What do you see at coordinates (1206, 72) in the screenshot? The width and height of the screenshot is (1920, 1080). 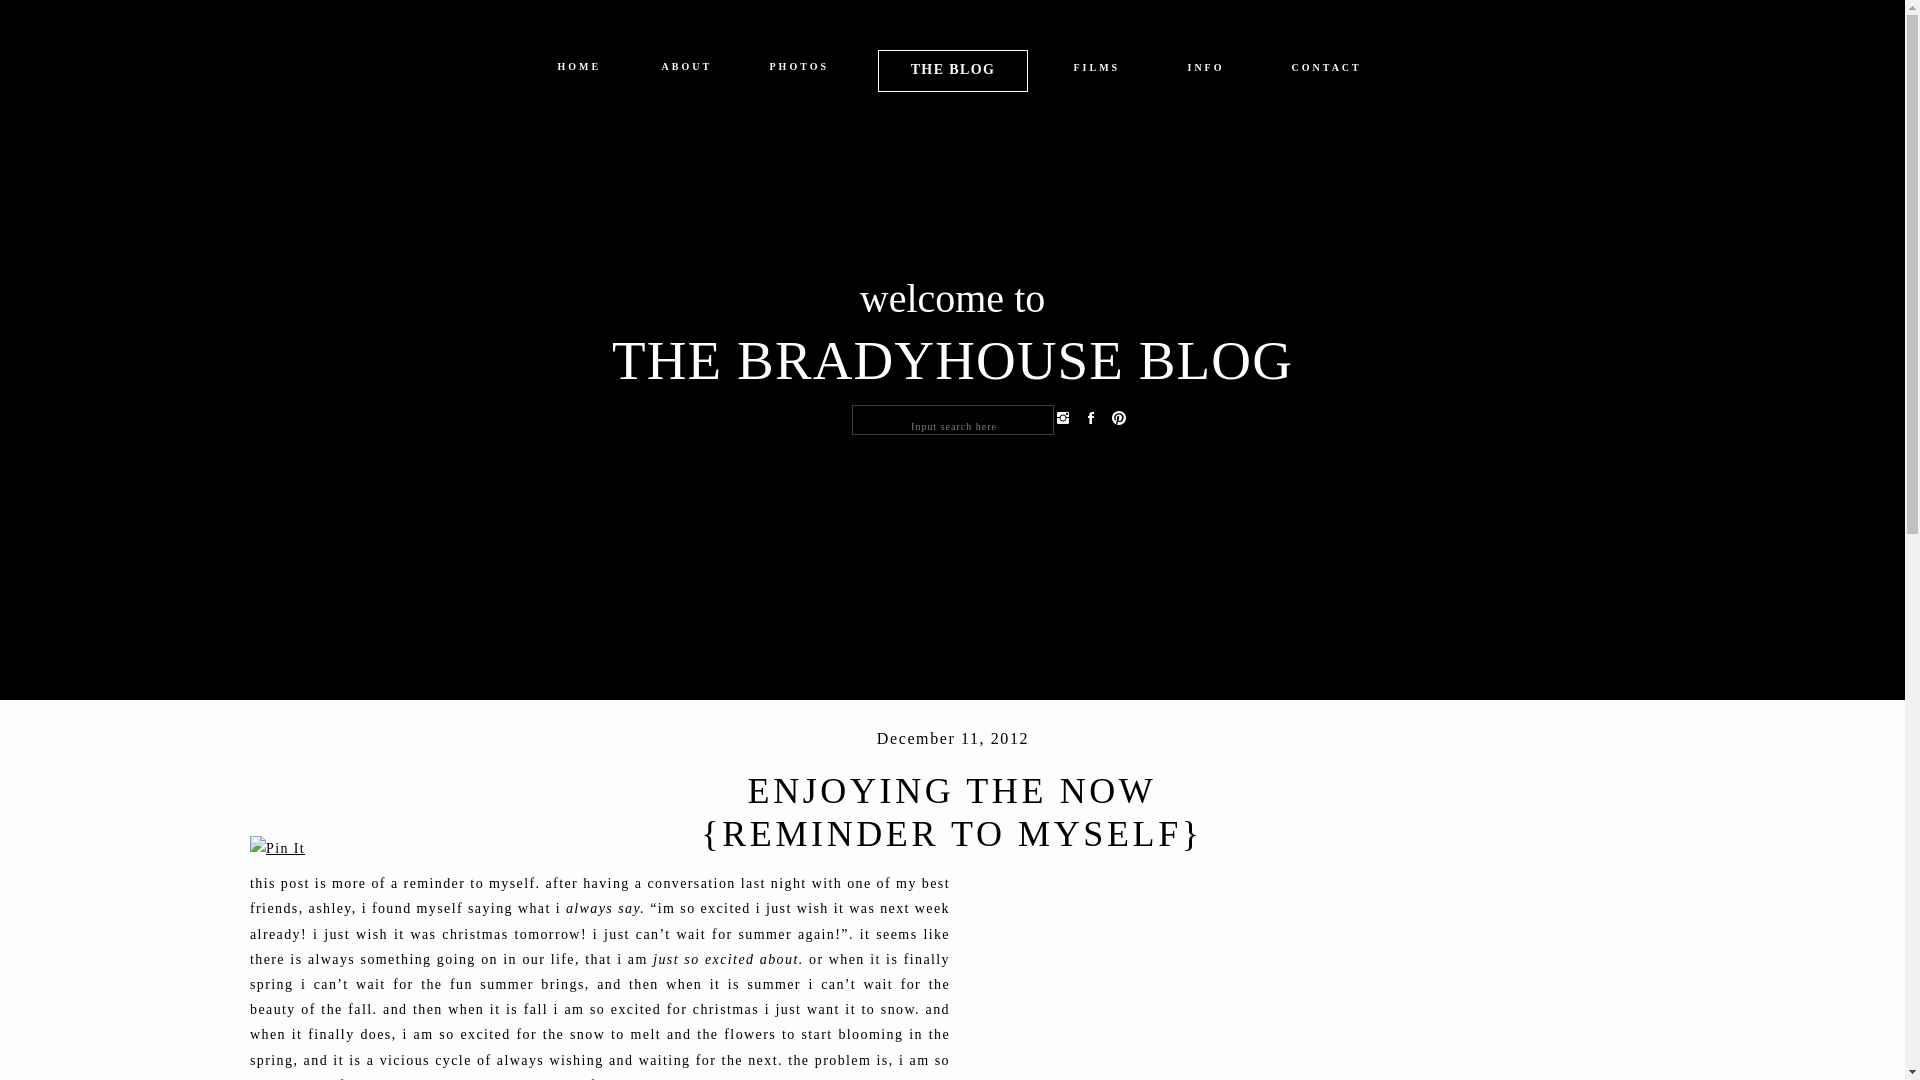 I see `INFO` at bounding box center [1206, 72].